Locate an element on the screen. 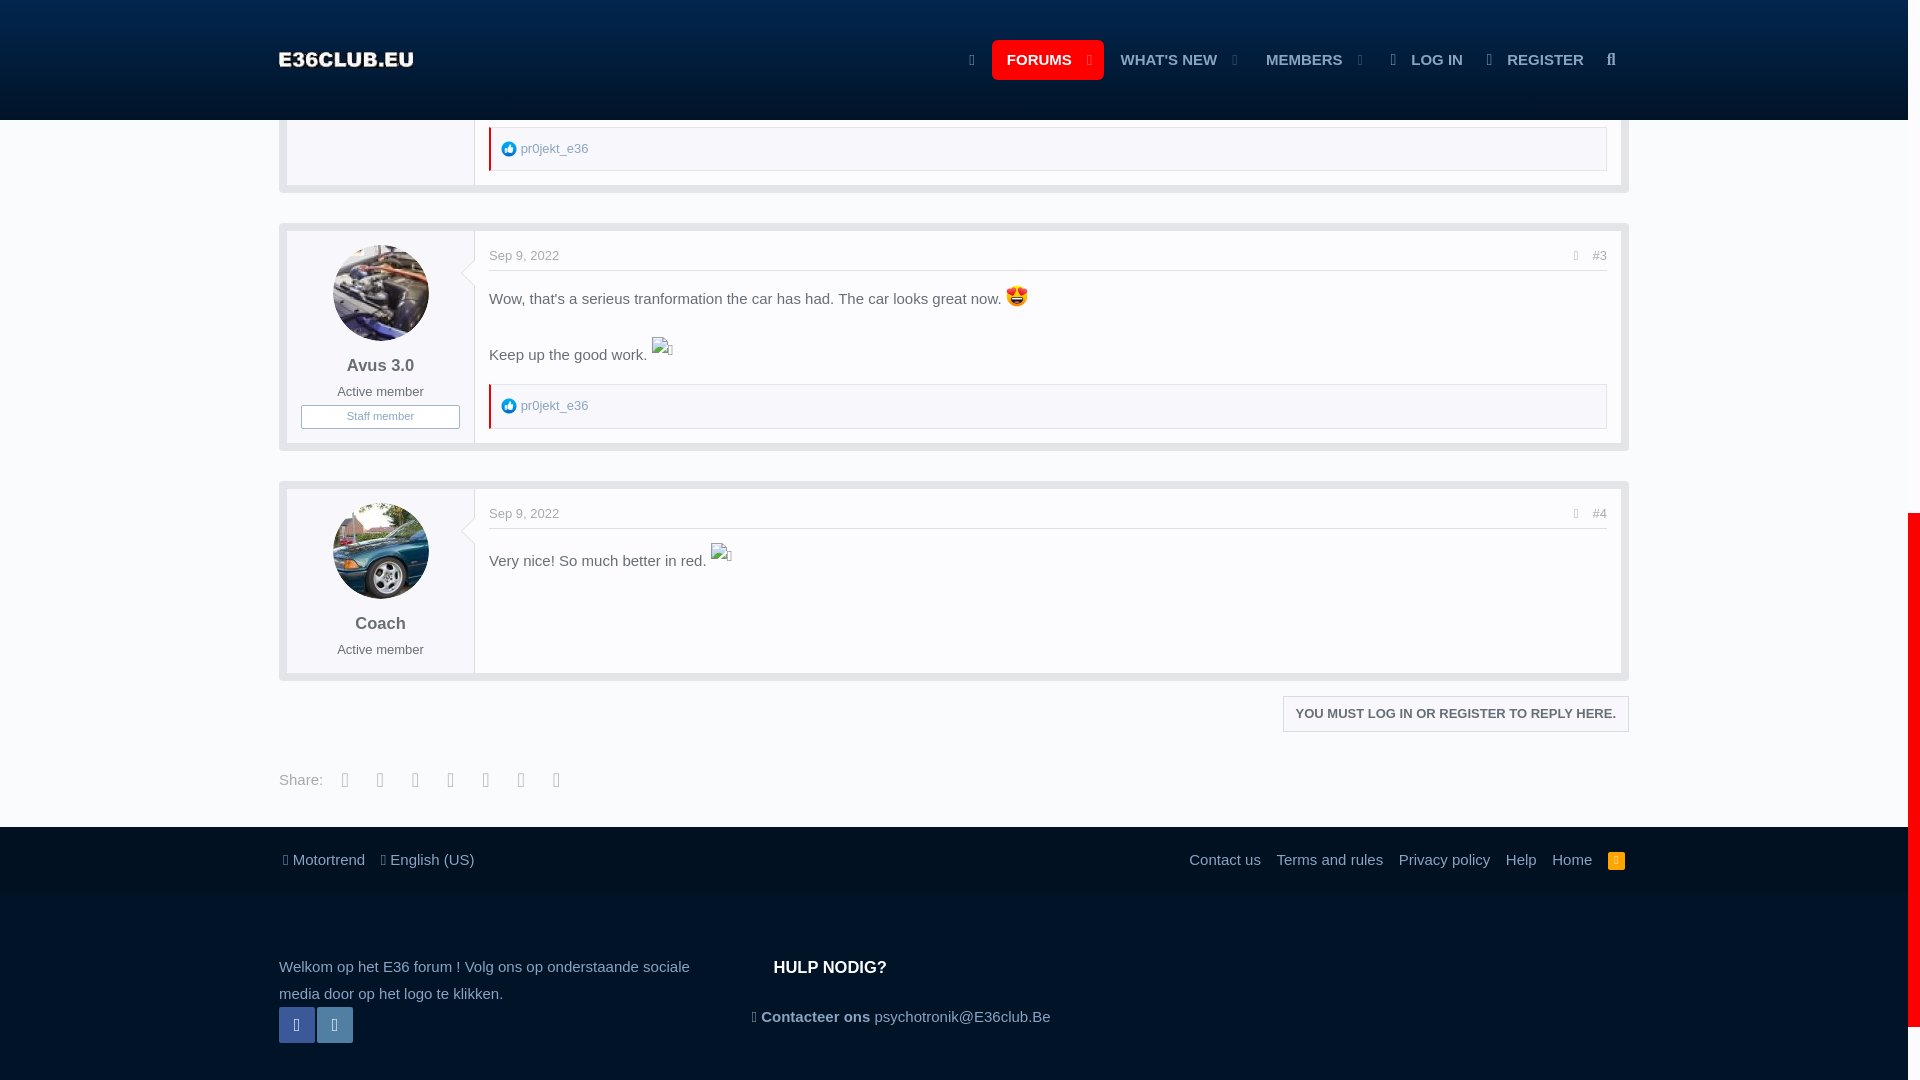 The height and width of the screenshot is (1080, 1920). Love    :love: is located at coordinates (1016, 296).